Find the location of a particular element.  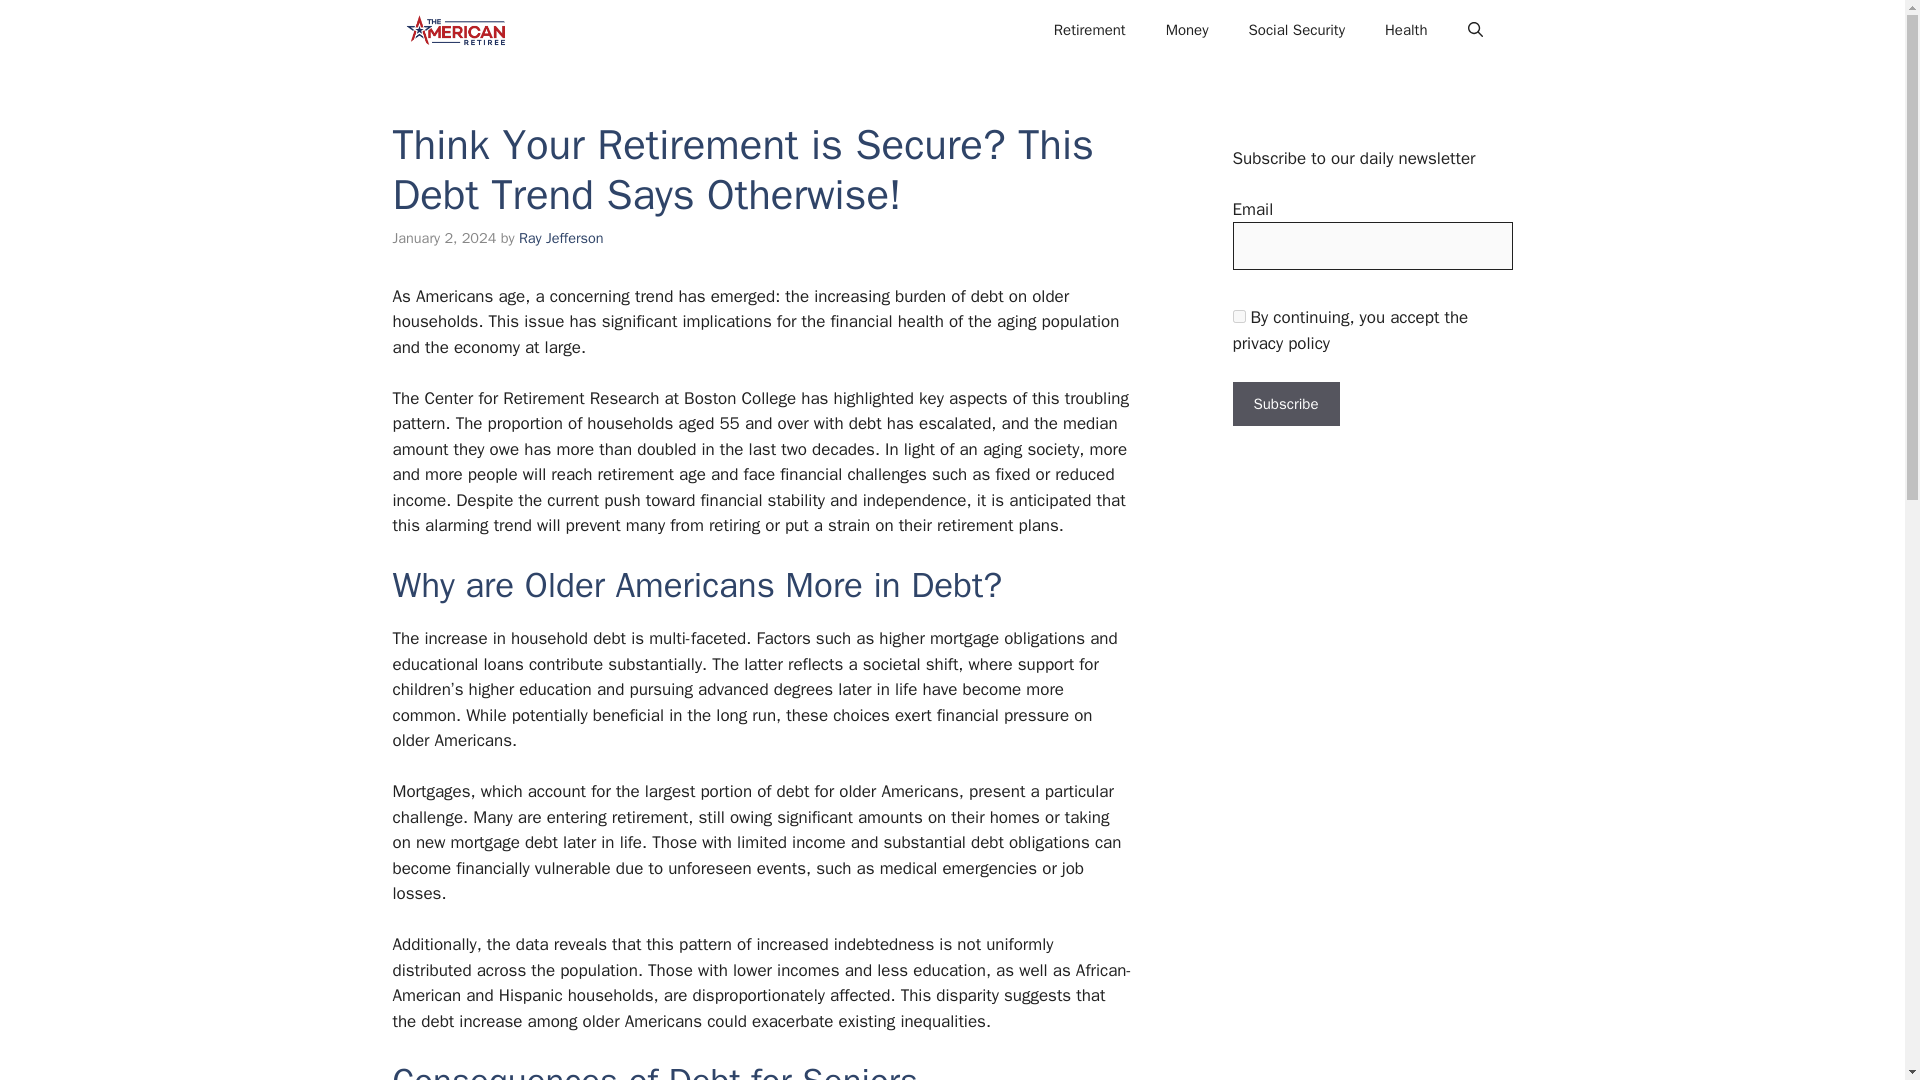

View all posts by Ray Jefferson is located at coordinates (561, 238).